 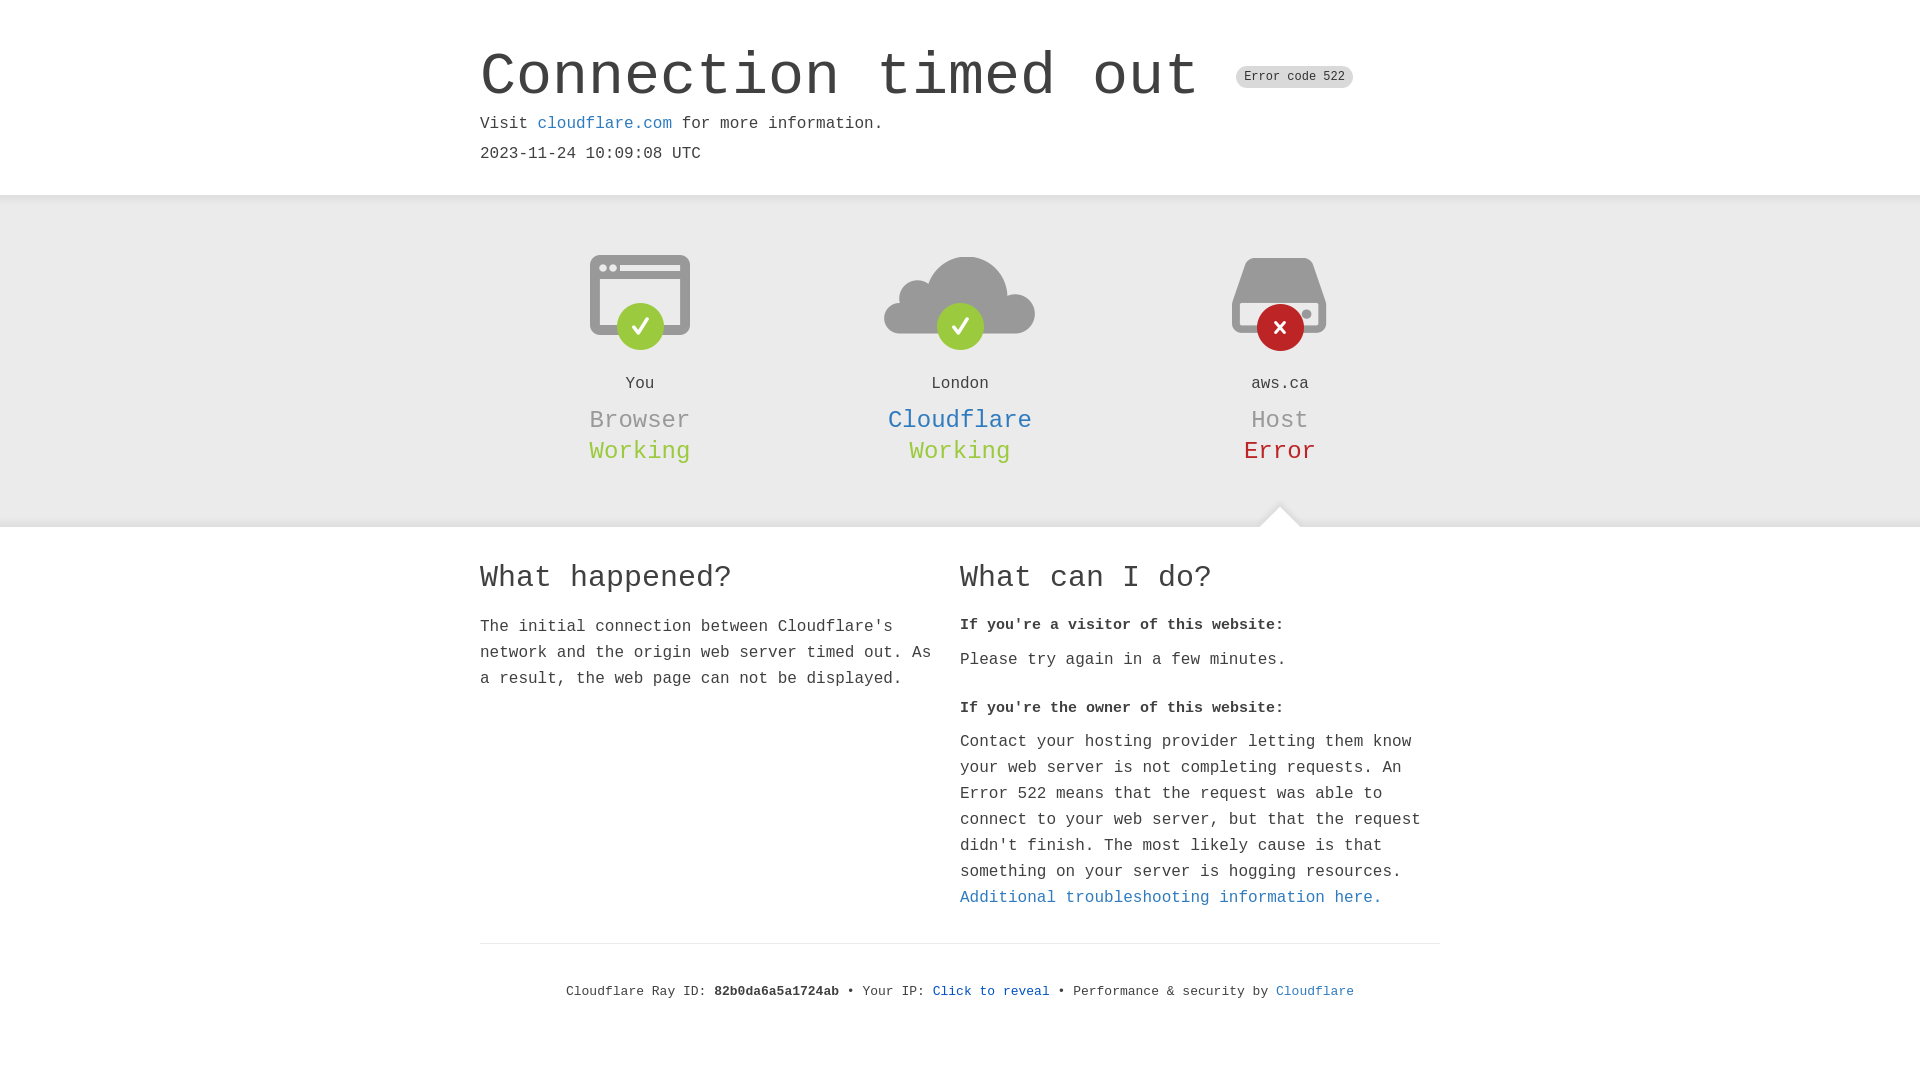 I want to click on cloudflare.com, so click(x=605, y=124).